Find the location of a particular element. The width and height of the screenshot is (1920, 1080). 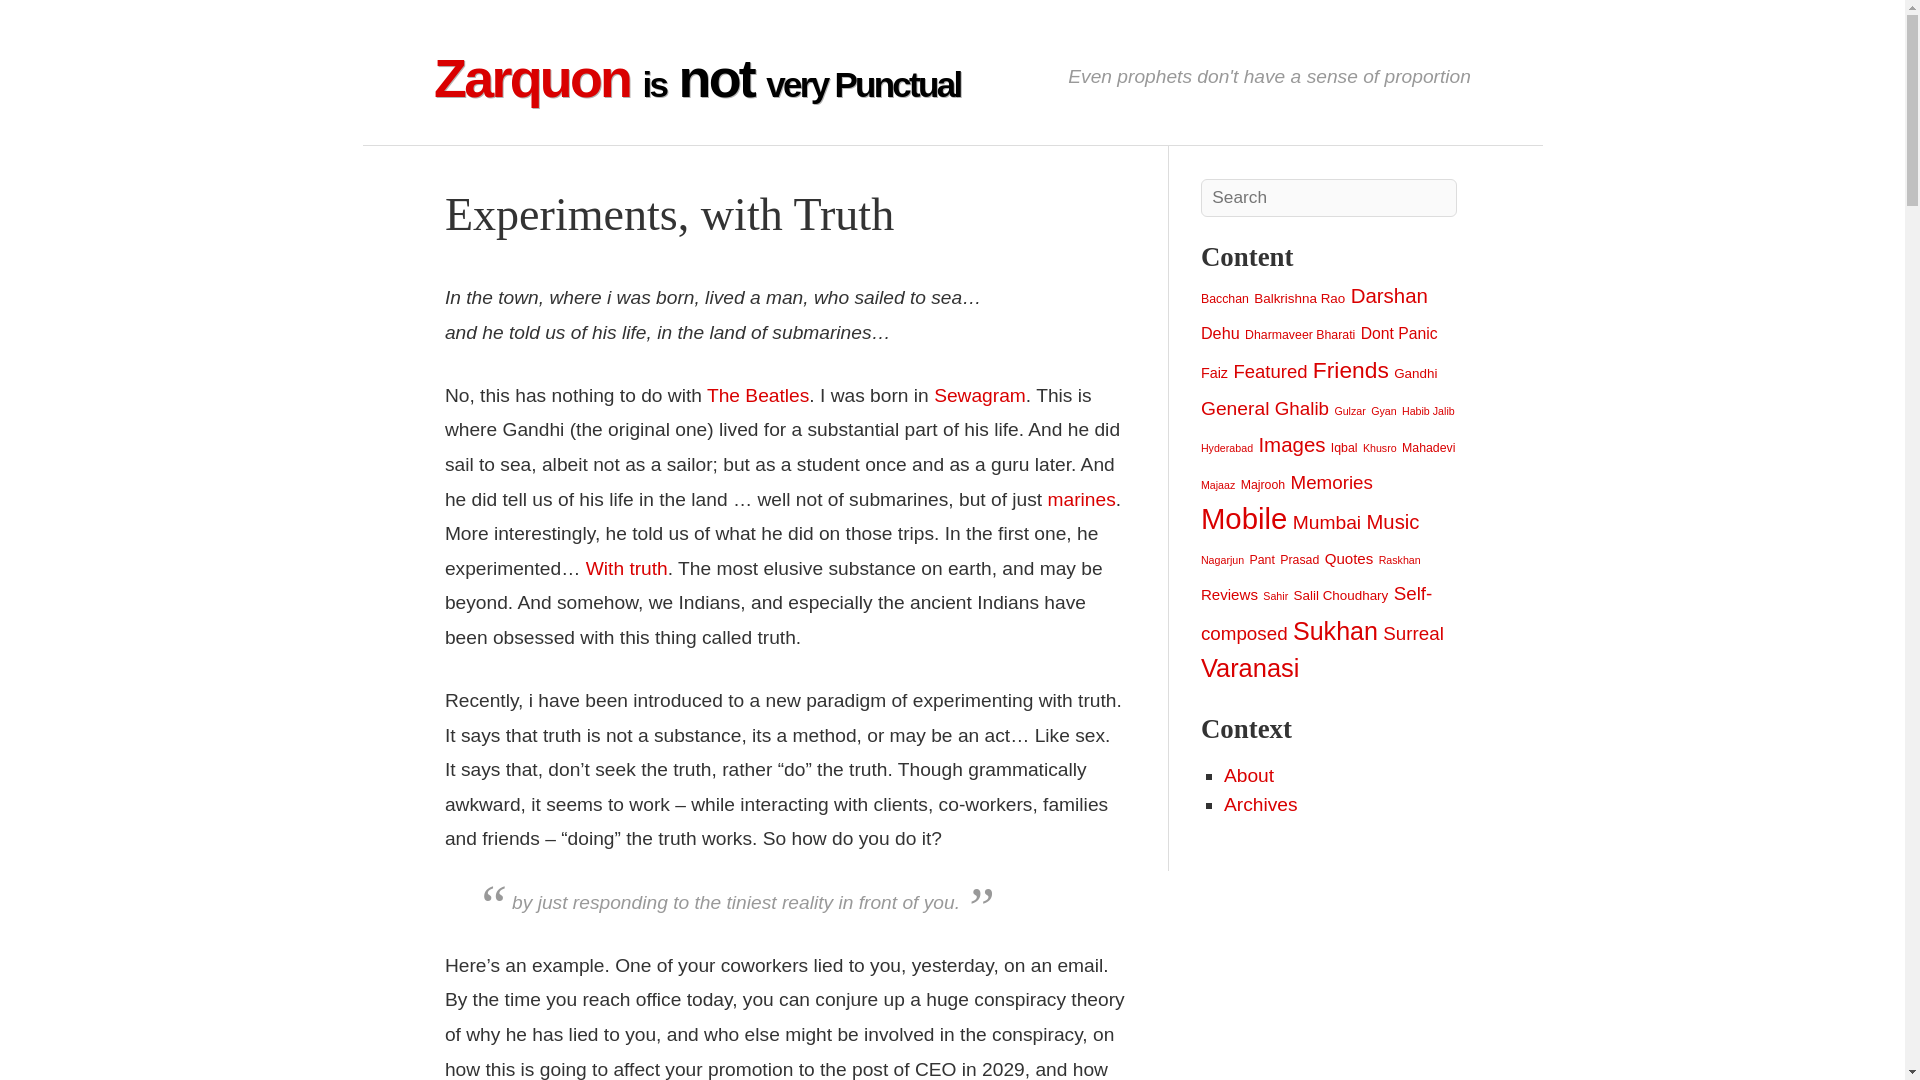

Zarquon is not very Punctual is located at coordinates (696, 78).